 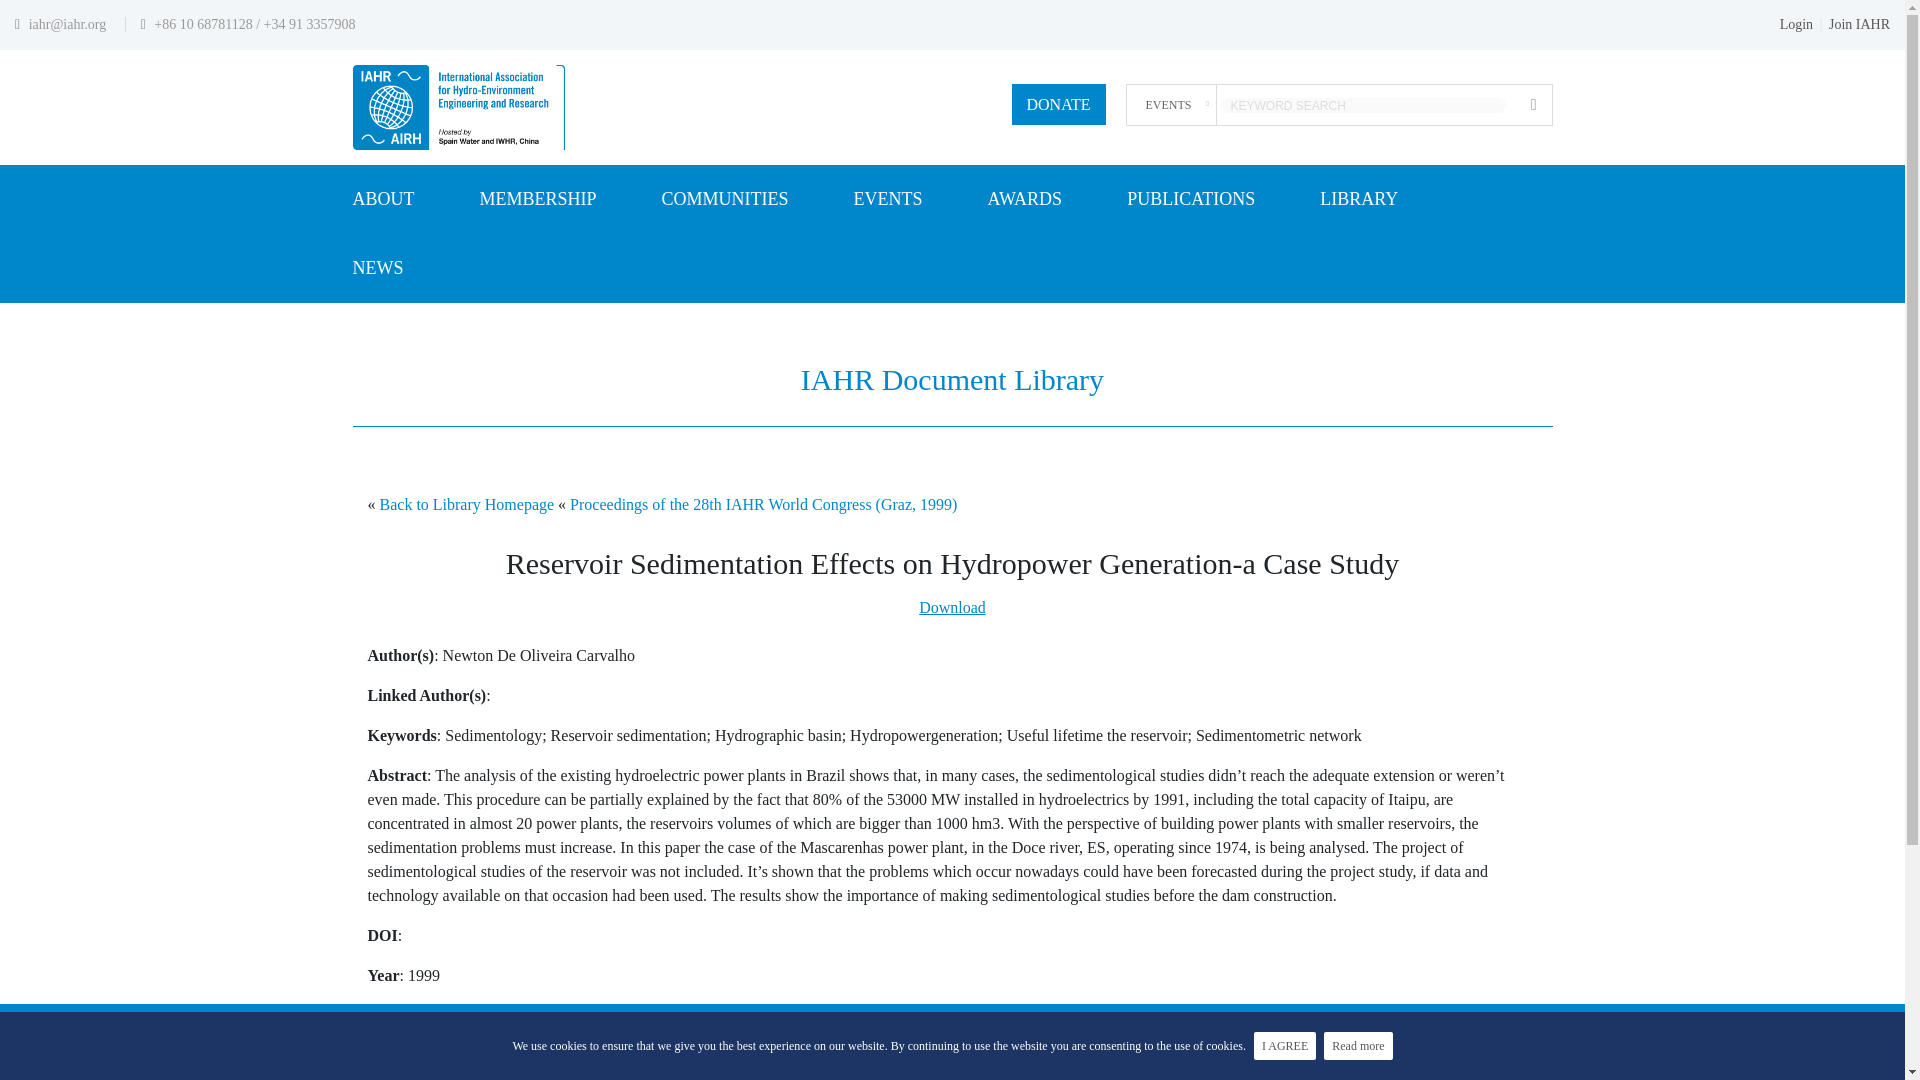 What do you see at coordinates (726, 200) in the screenshot?
I see `COMMUNITIES` at bounding box center [726, 200].